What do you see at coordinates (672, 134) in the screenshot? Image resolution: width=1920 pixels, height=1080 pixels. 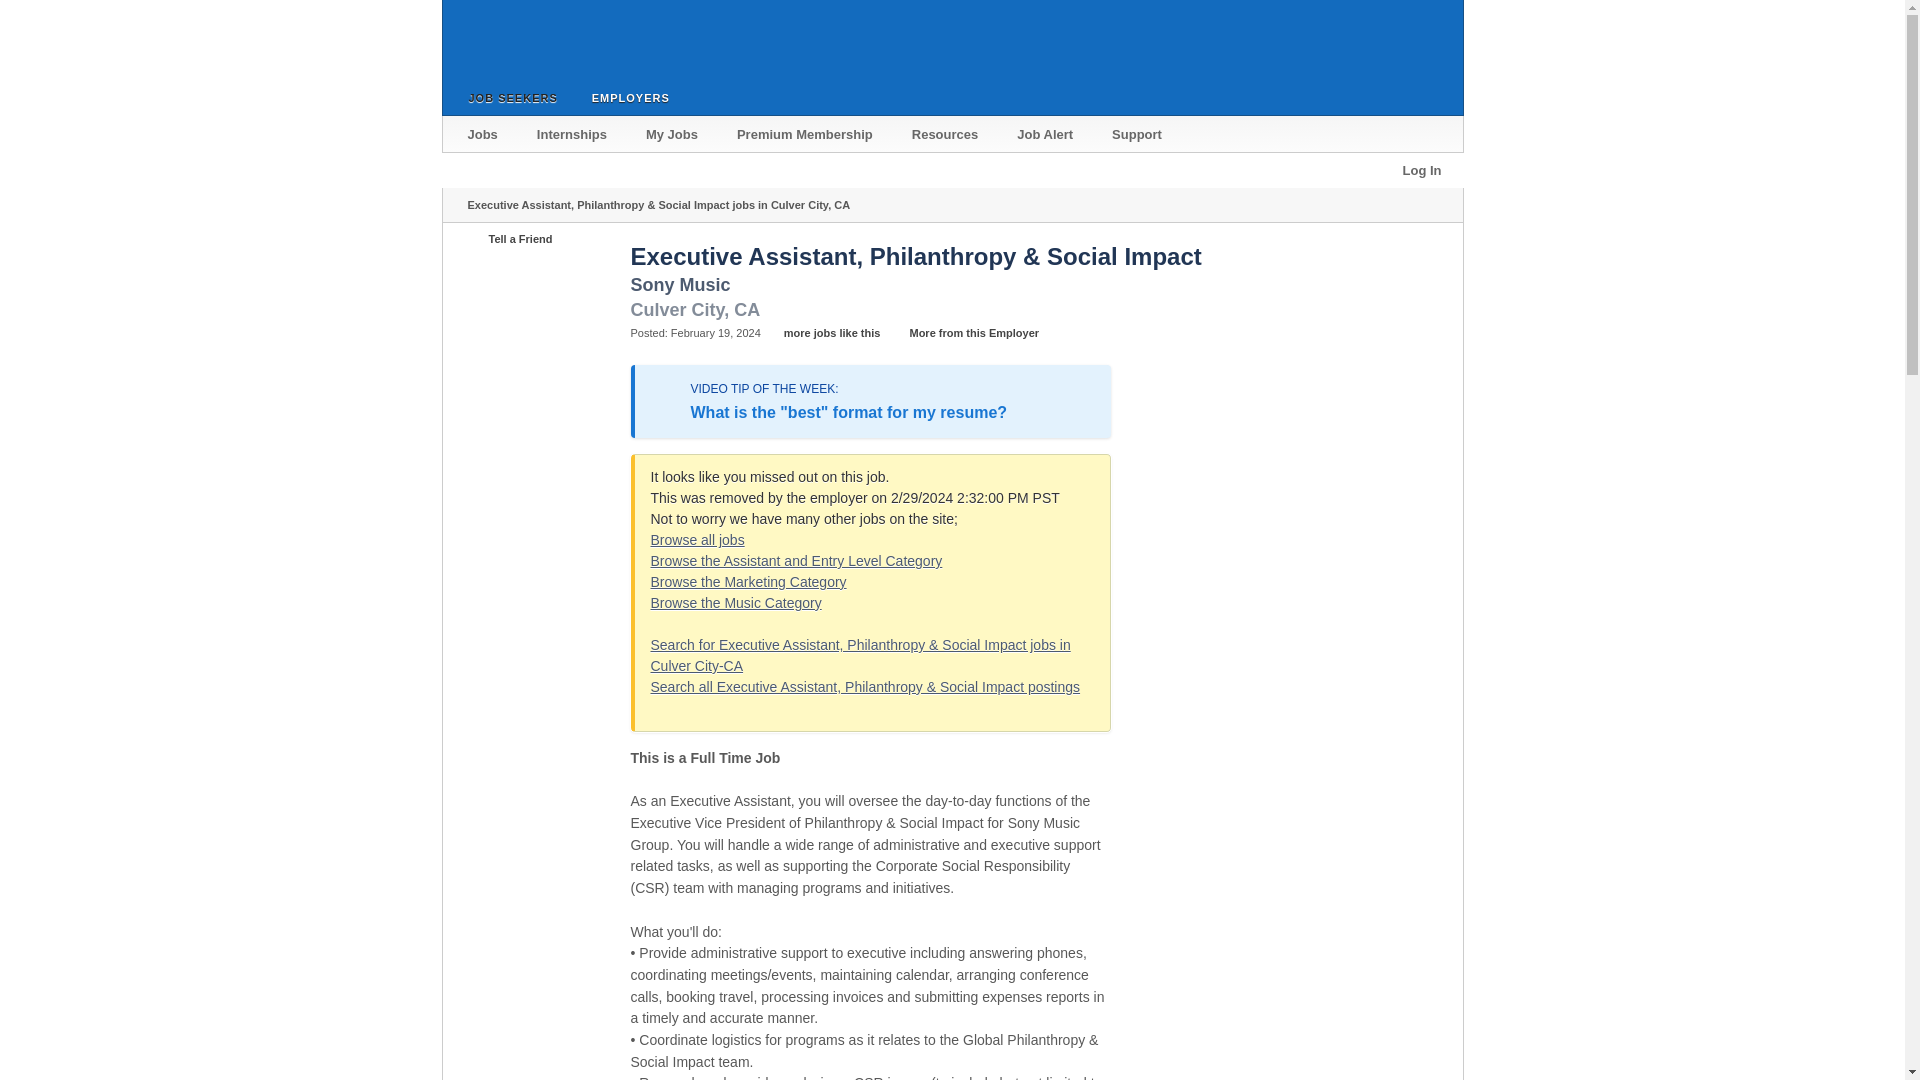 I see `My Jobs` at bounding box center [672, 134].